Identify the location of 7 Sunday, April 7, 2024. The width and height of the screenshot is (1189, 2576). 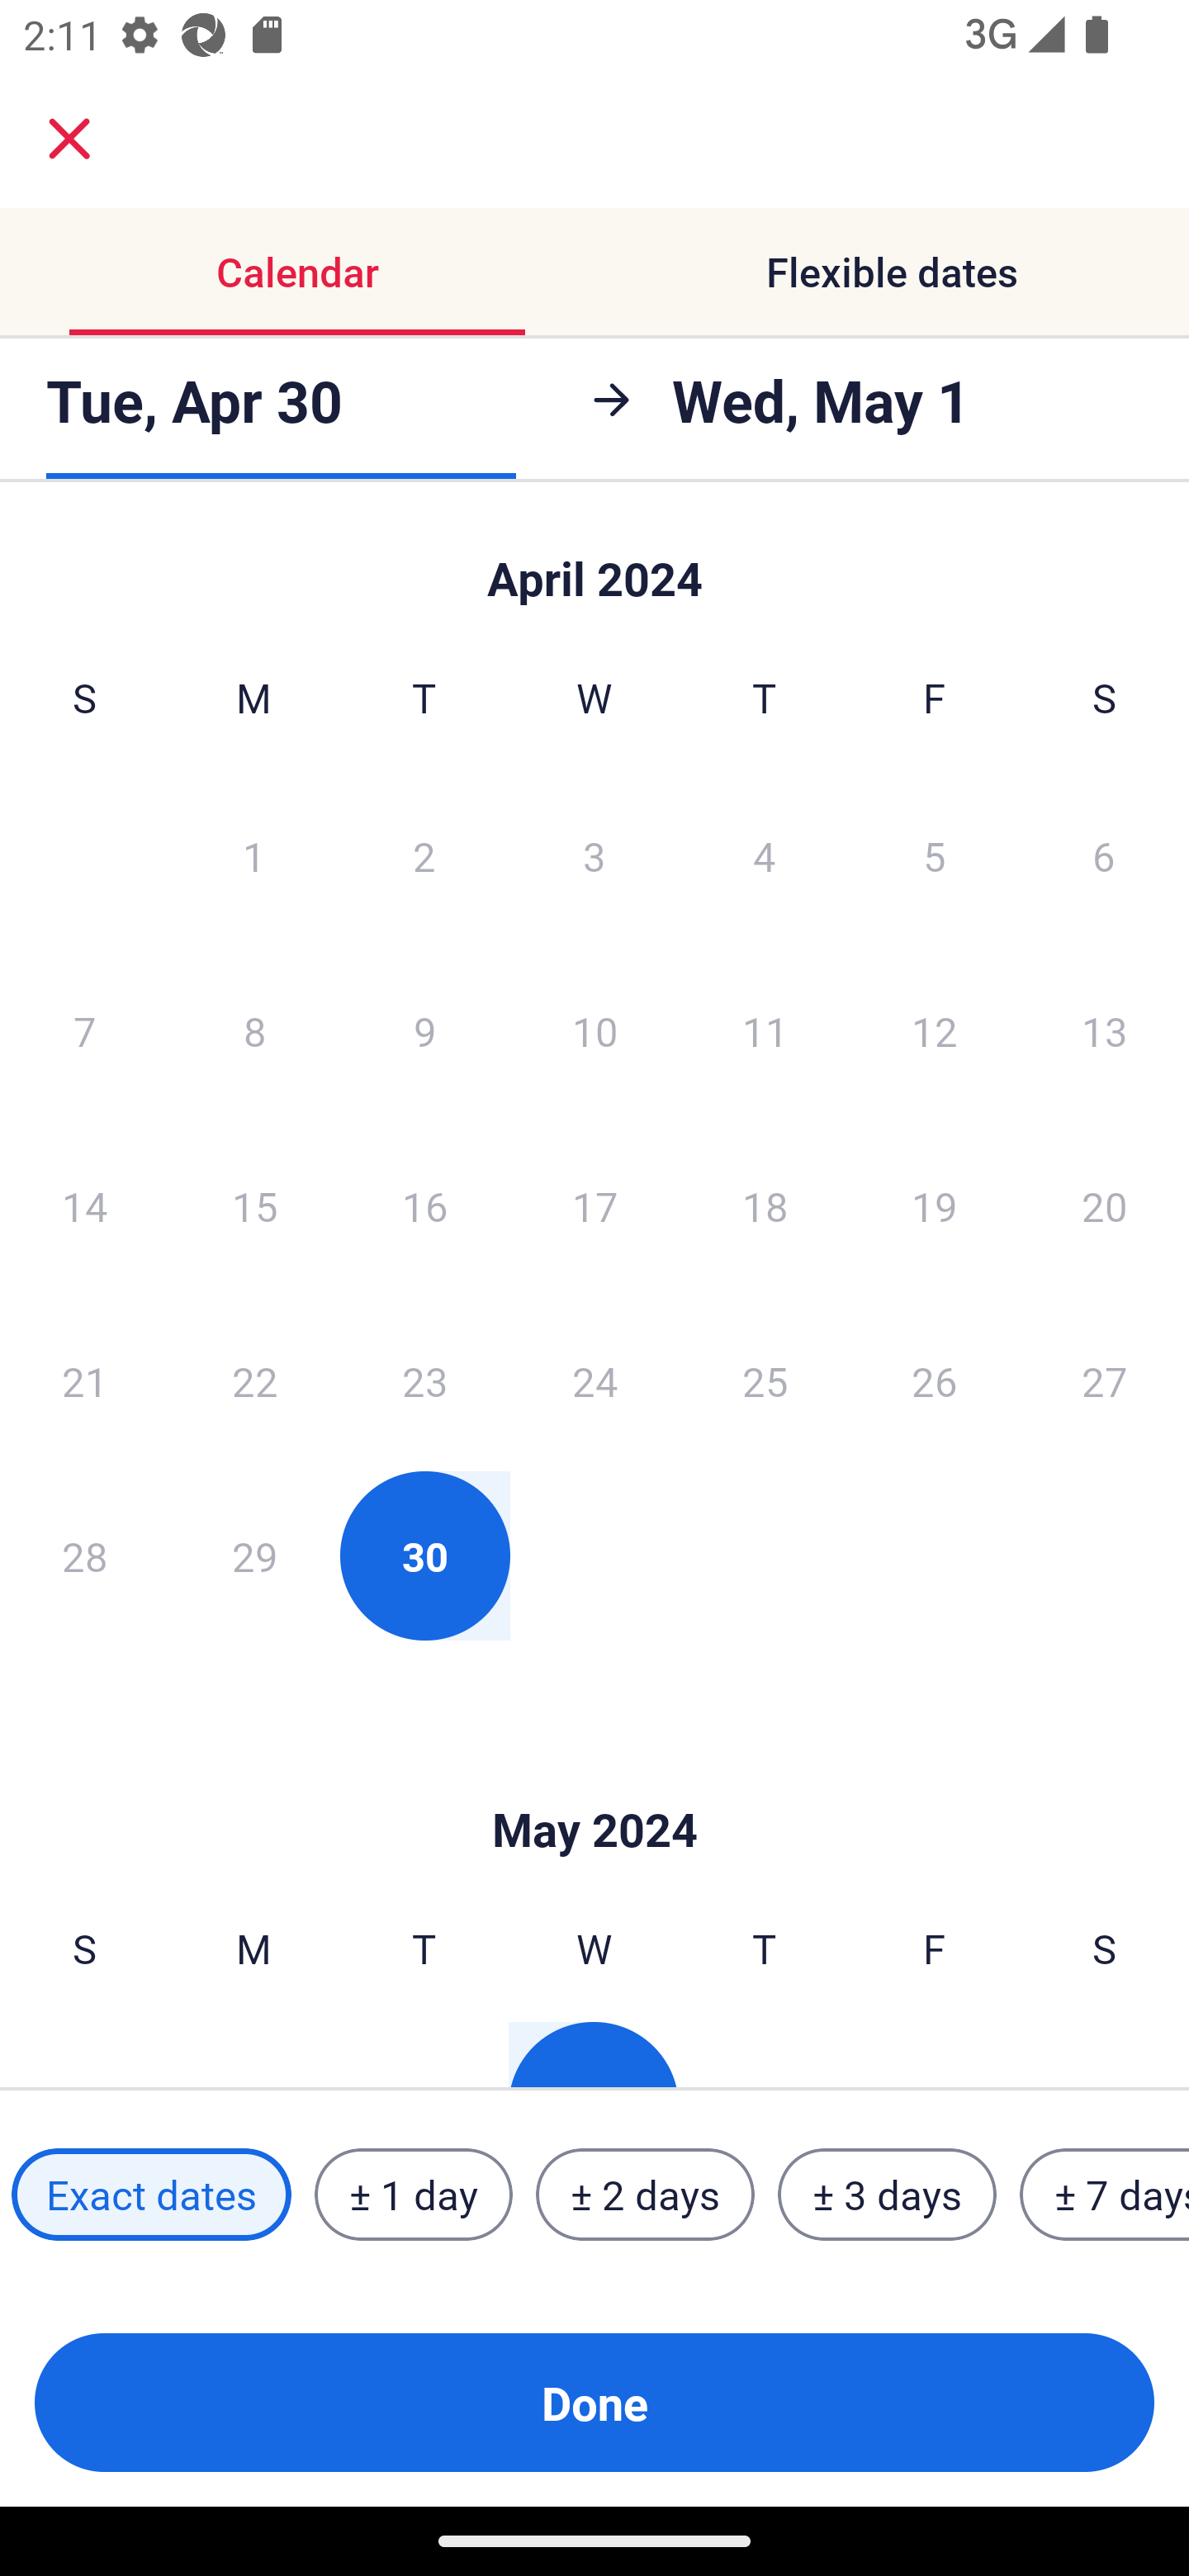
(84, 1030).